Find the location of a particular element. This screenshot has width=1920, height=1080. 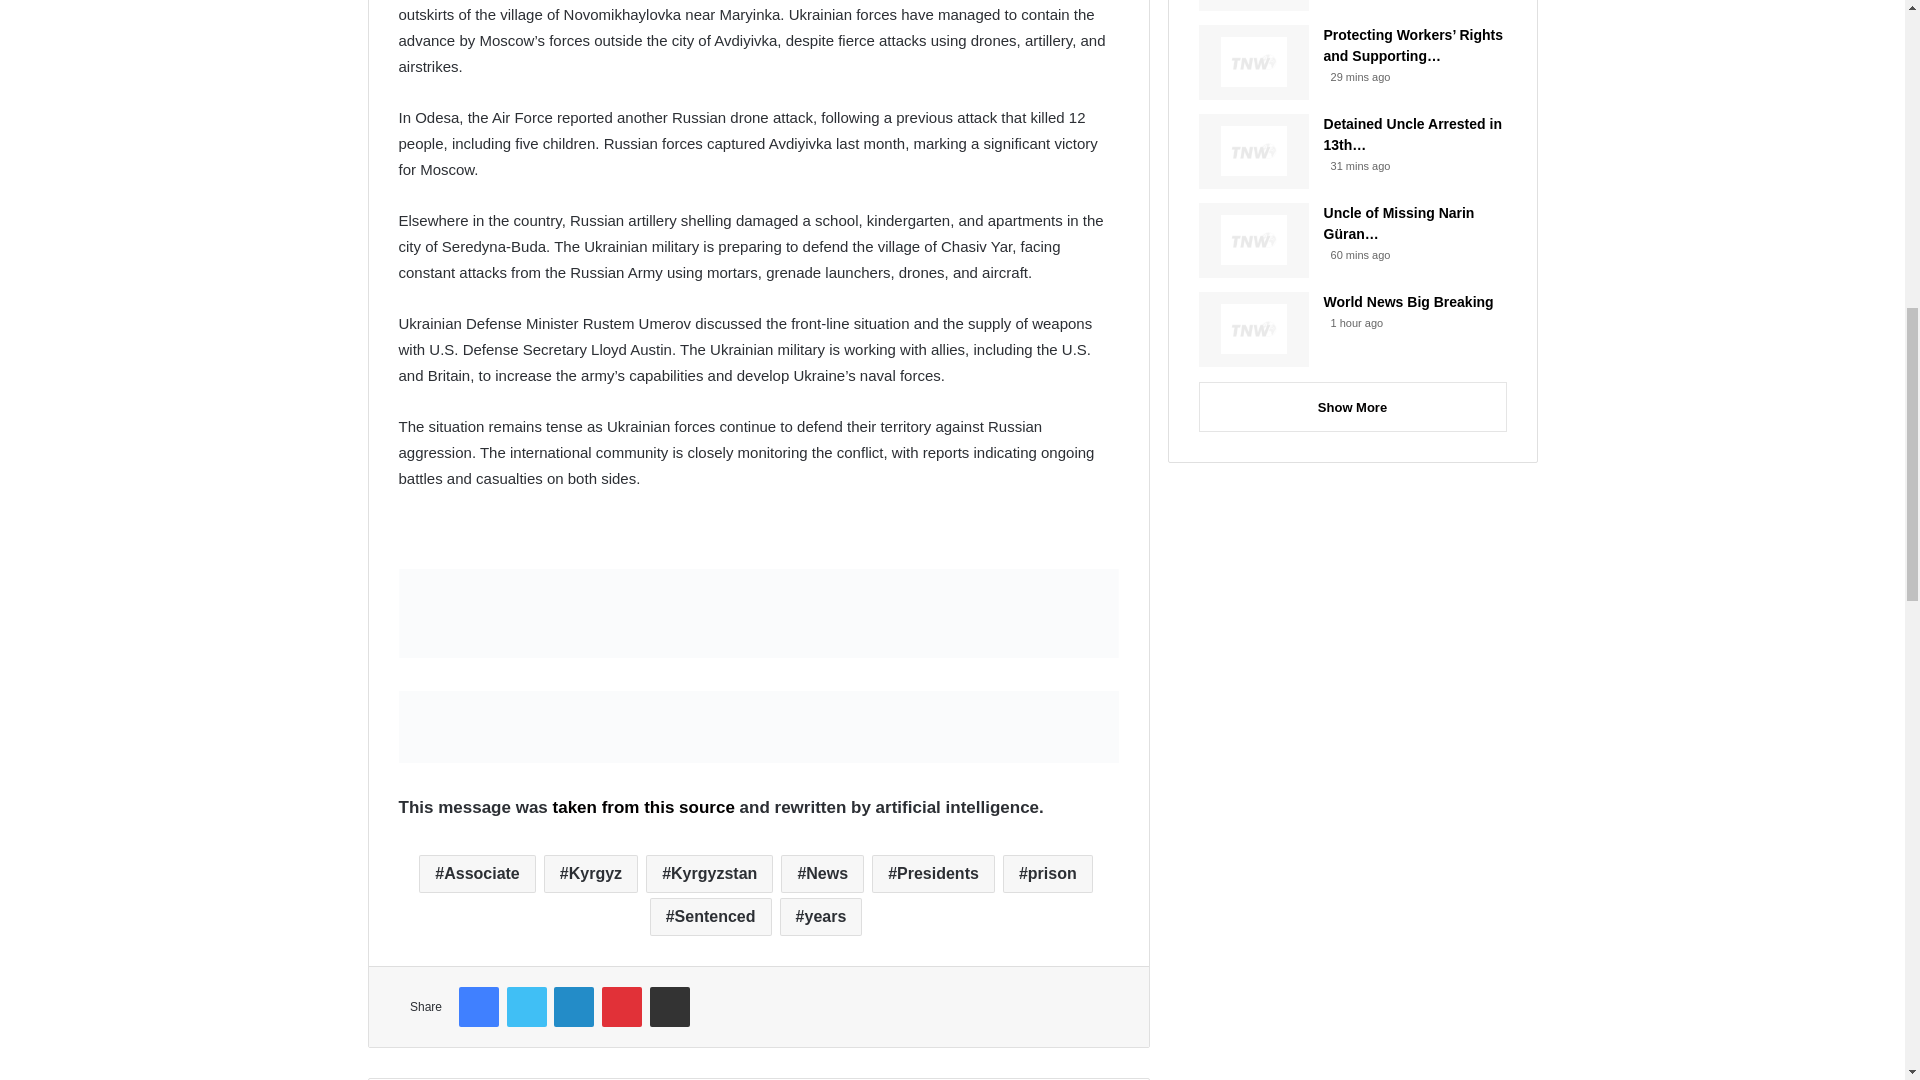

LinkedIn is located at coordinates (574, 1007).